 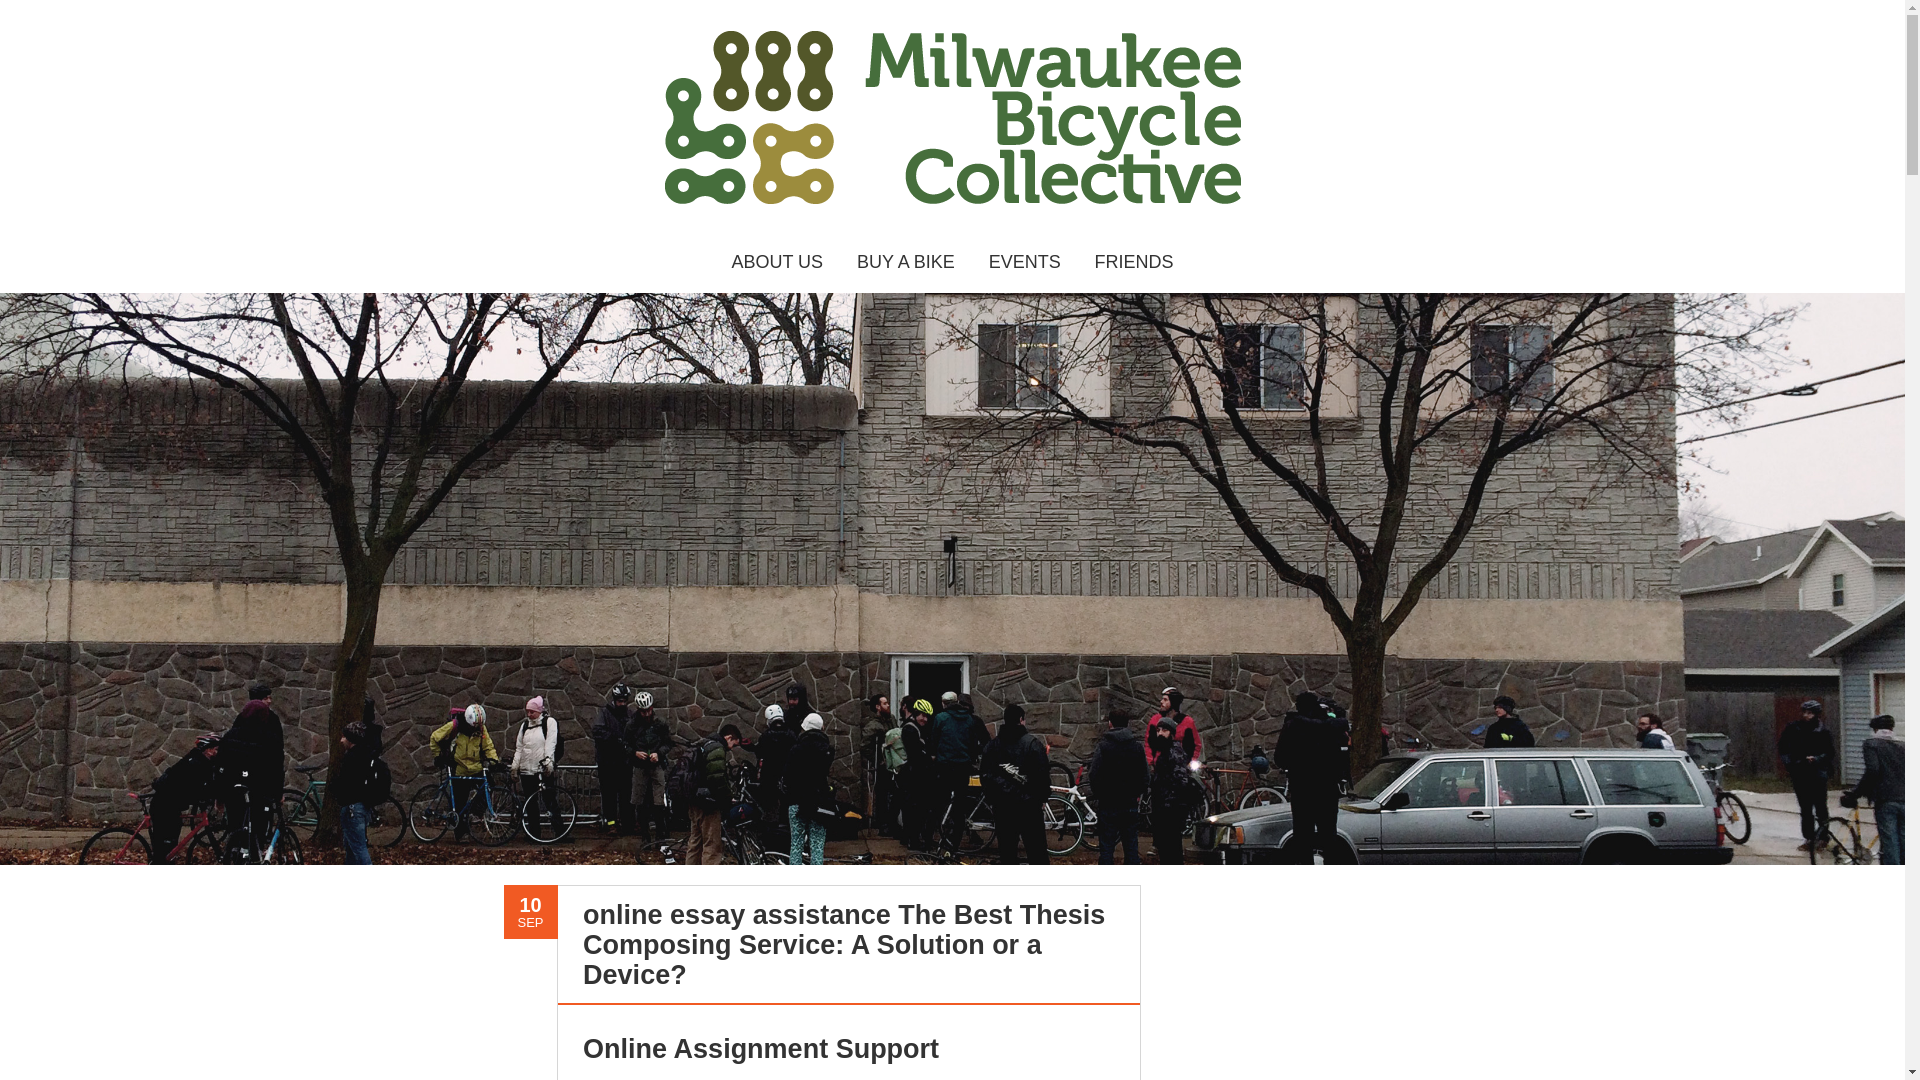 What do you see at coordinates (1134, 262) in the screenshot?
I see `Friends of the Milwaukee Bicycle Collective` at bounding box center [1134, 262].